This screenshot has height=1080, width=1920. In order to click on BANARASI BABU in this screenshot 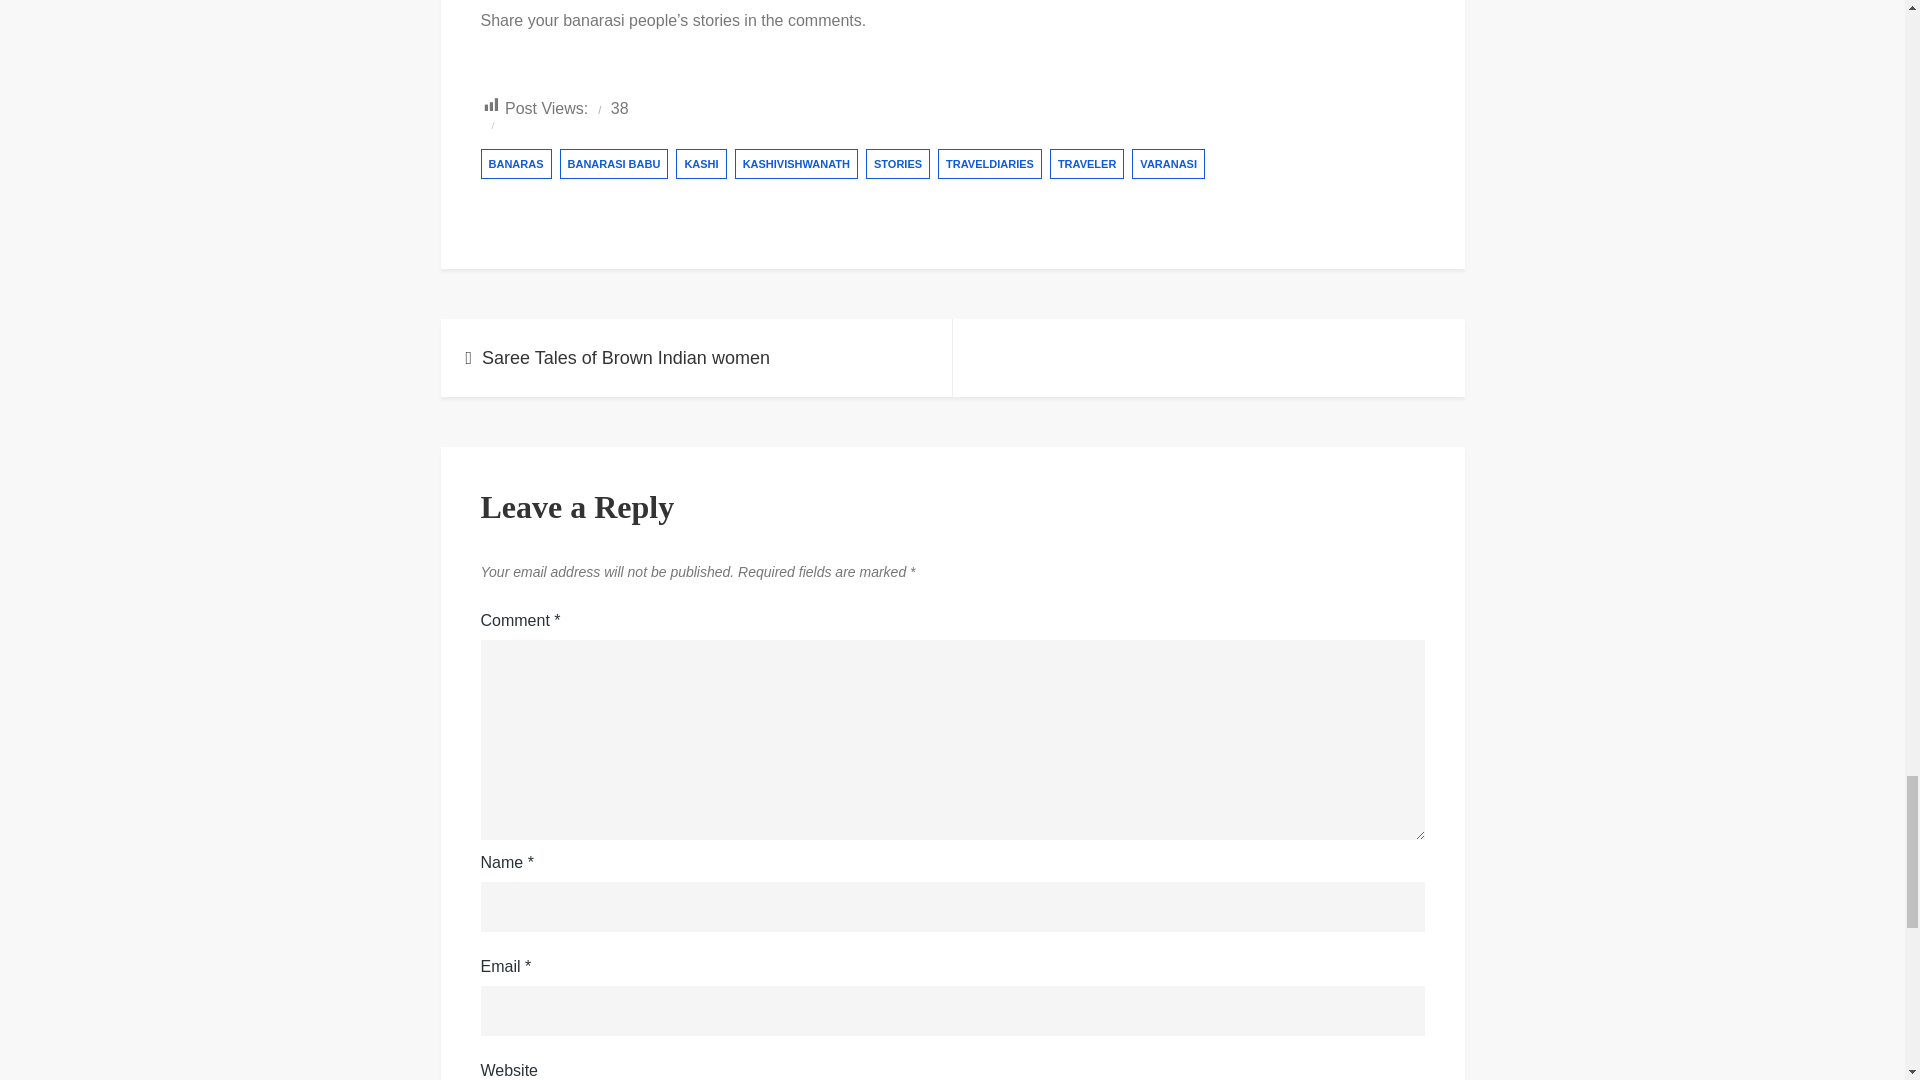, I will do `click(614, 164)`.